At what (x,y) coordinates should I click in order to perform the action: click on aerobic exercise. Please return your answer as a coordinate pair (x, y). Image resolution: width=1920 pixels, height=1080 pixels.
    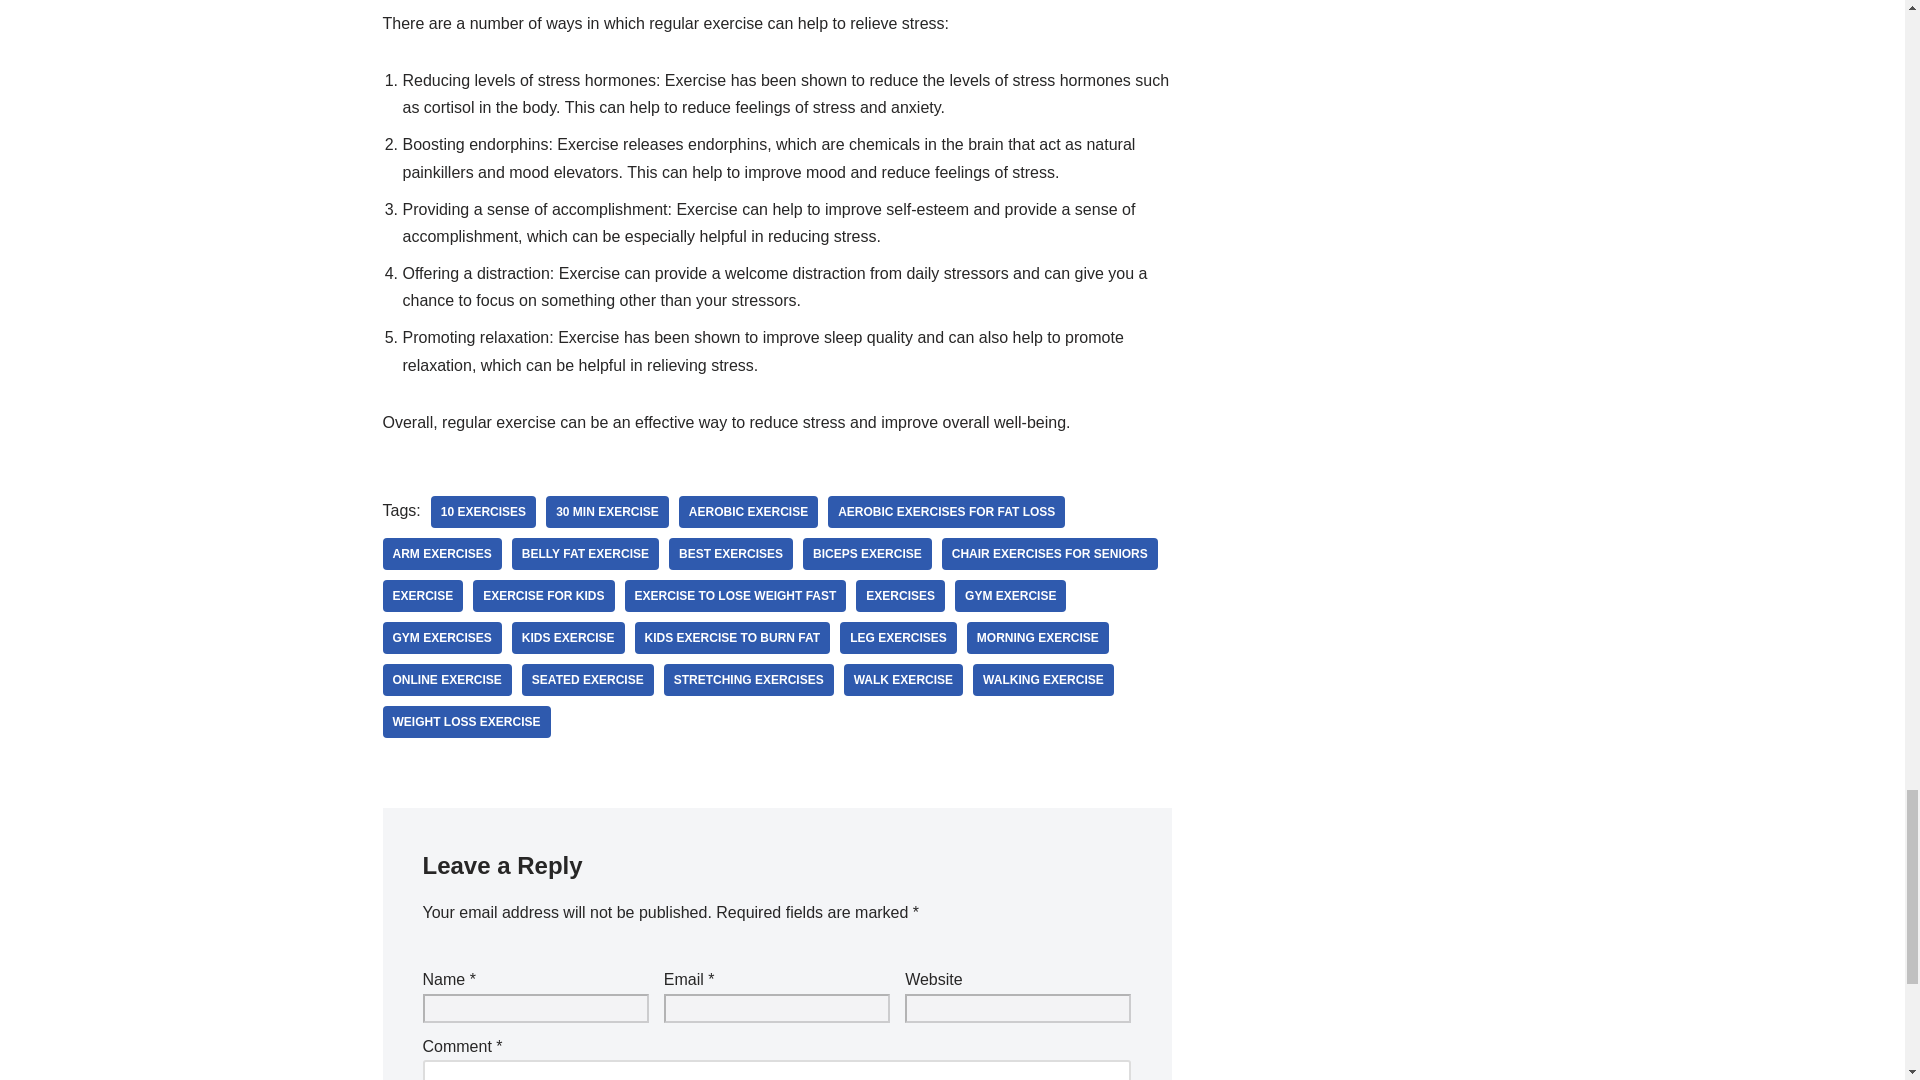
    Looking at the image, I should click on (748, 512).